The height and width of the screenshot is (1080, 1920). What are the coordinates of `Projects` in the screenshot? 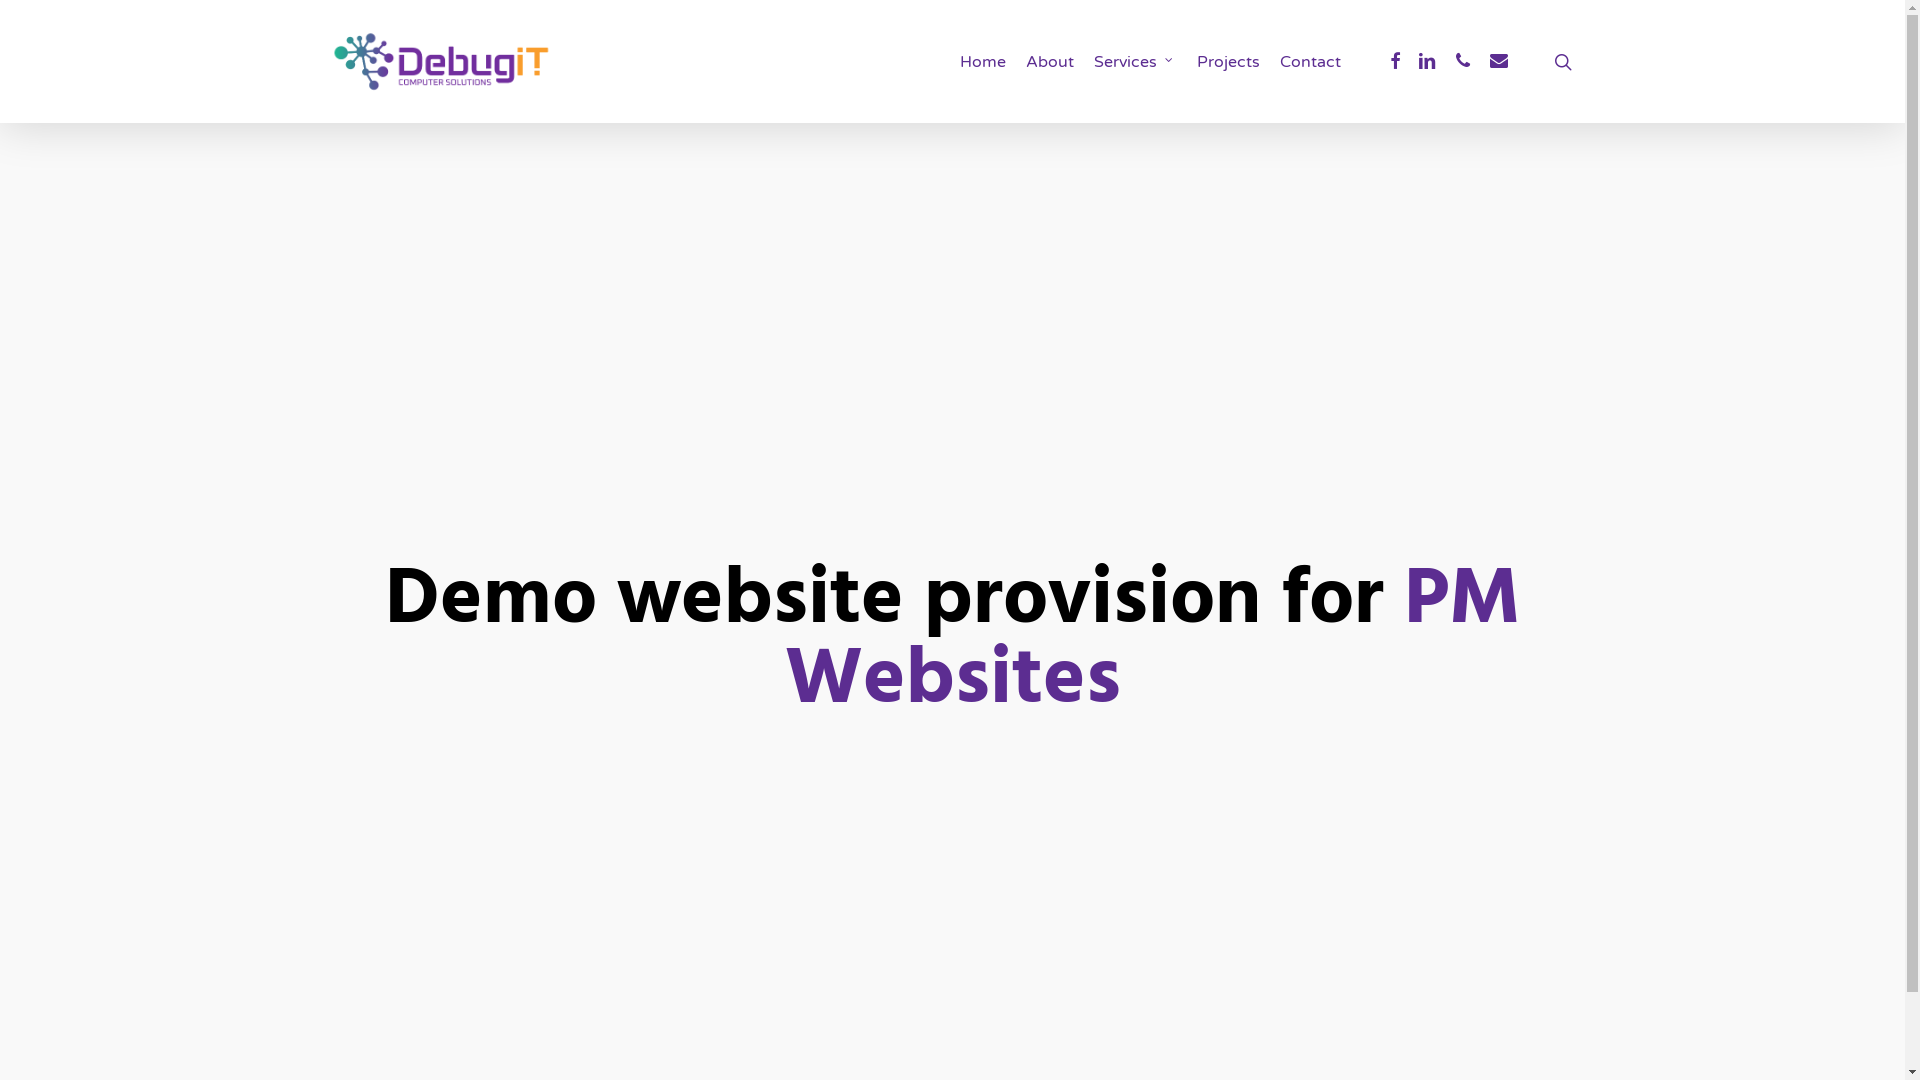 It's located at (1228, 62).